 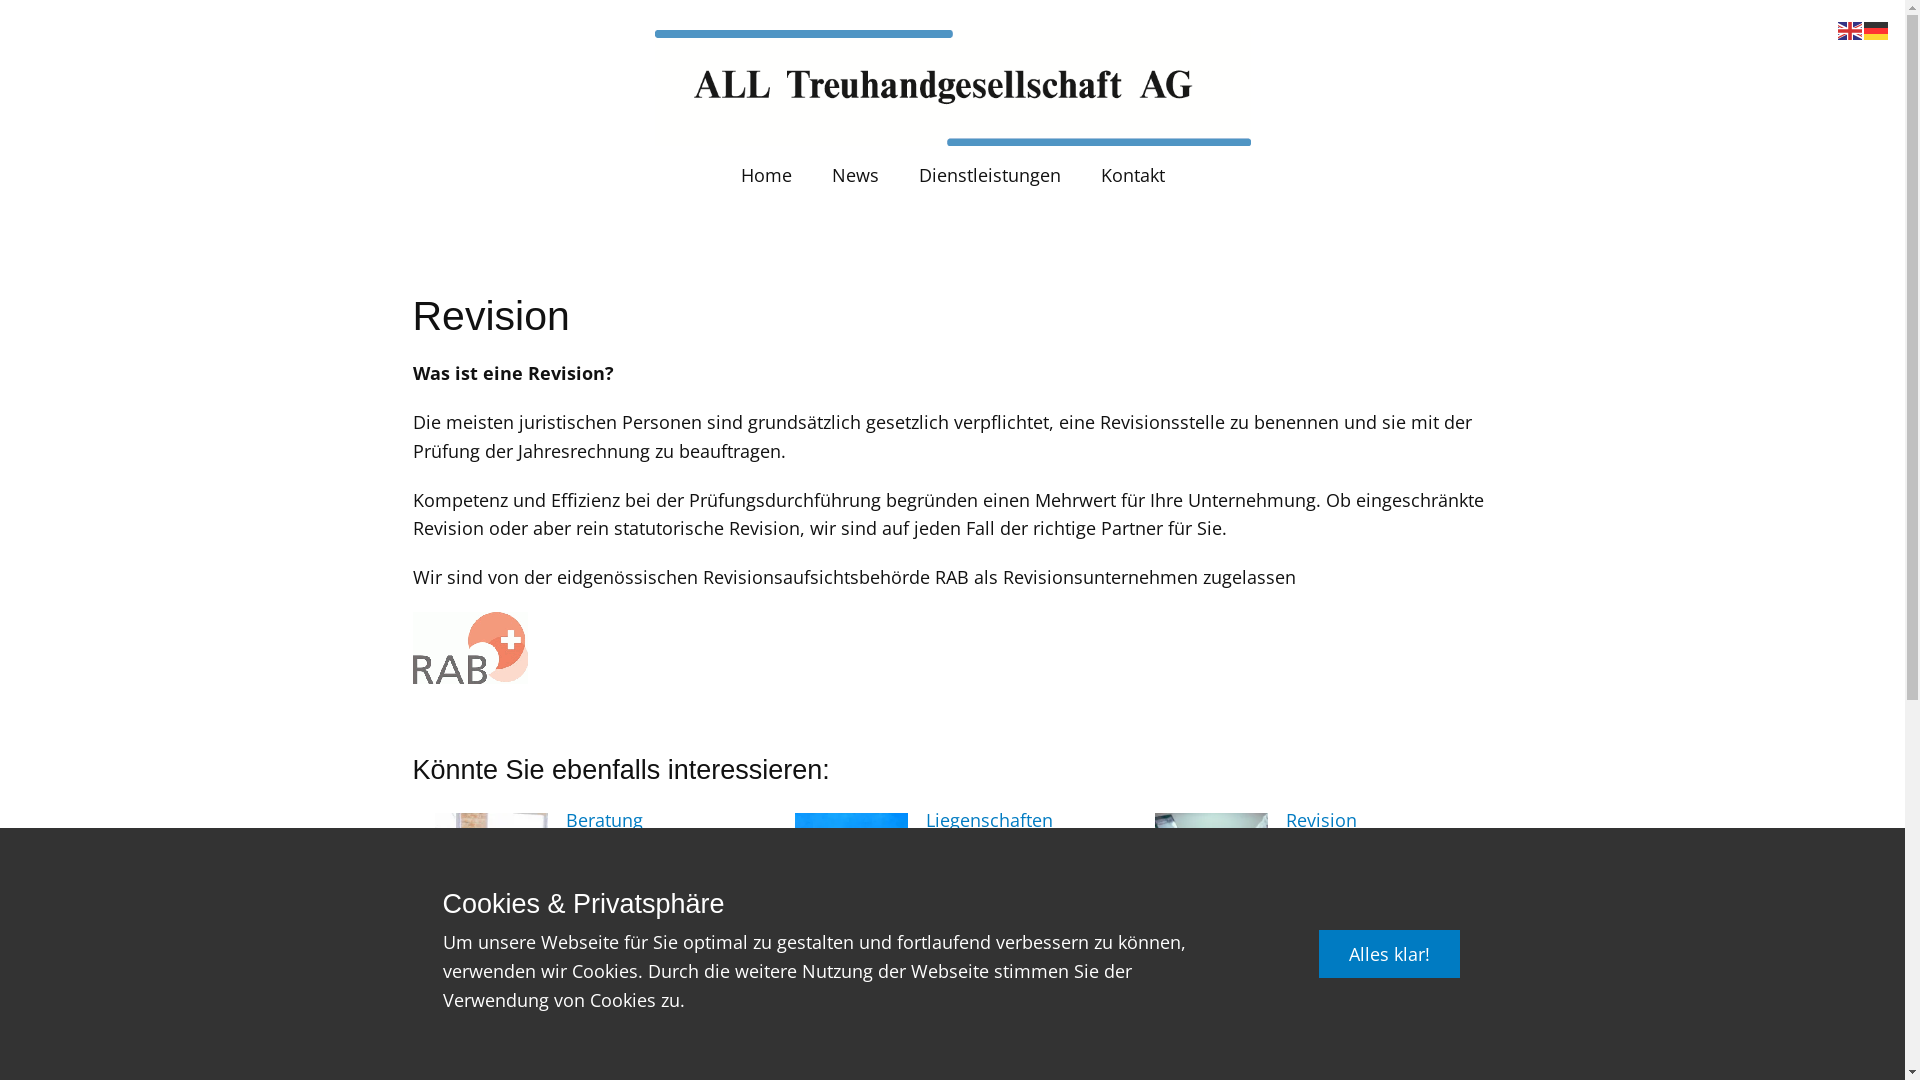 What do you see at coordinates (766, 174) in the screenshot?
I see `Home` at bounding box center [766, 174].